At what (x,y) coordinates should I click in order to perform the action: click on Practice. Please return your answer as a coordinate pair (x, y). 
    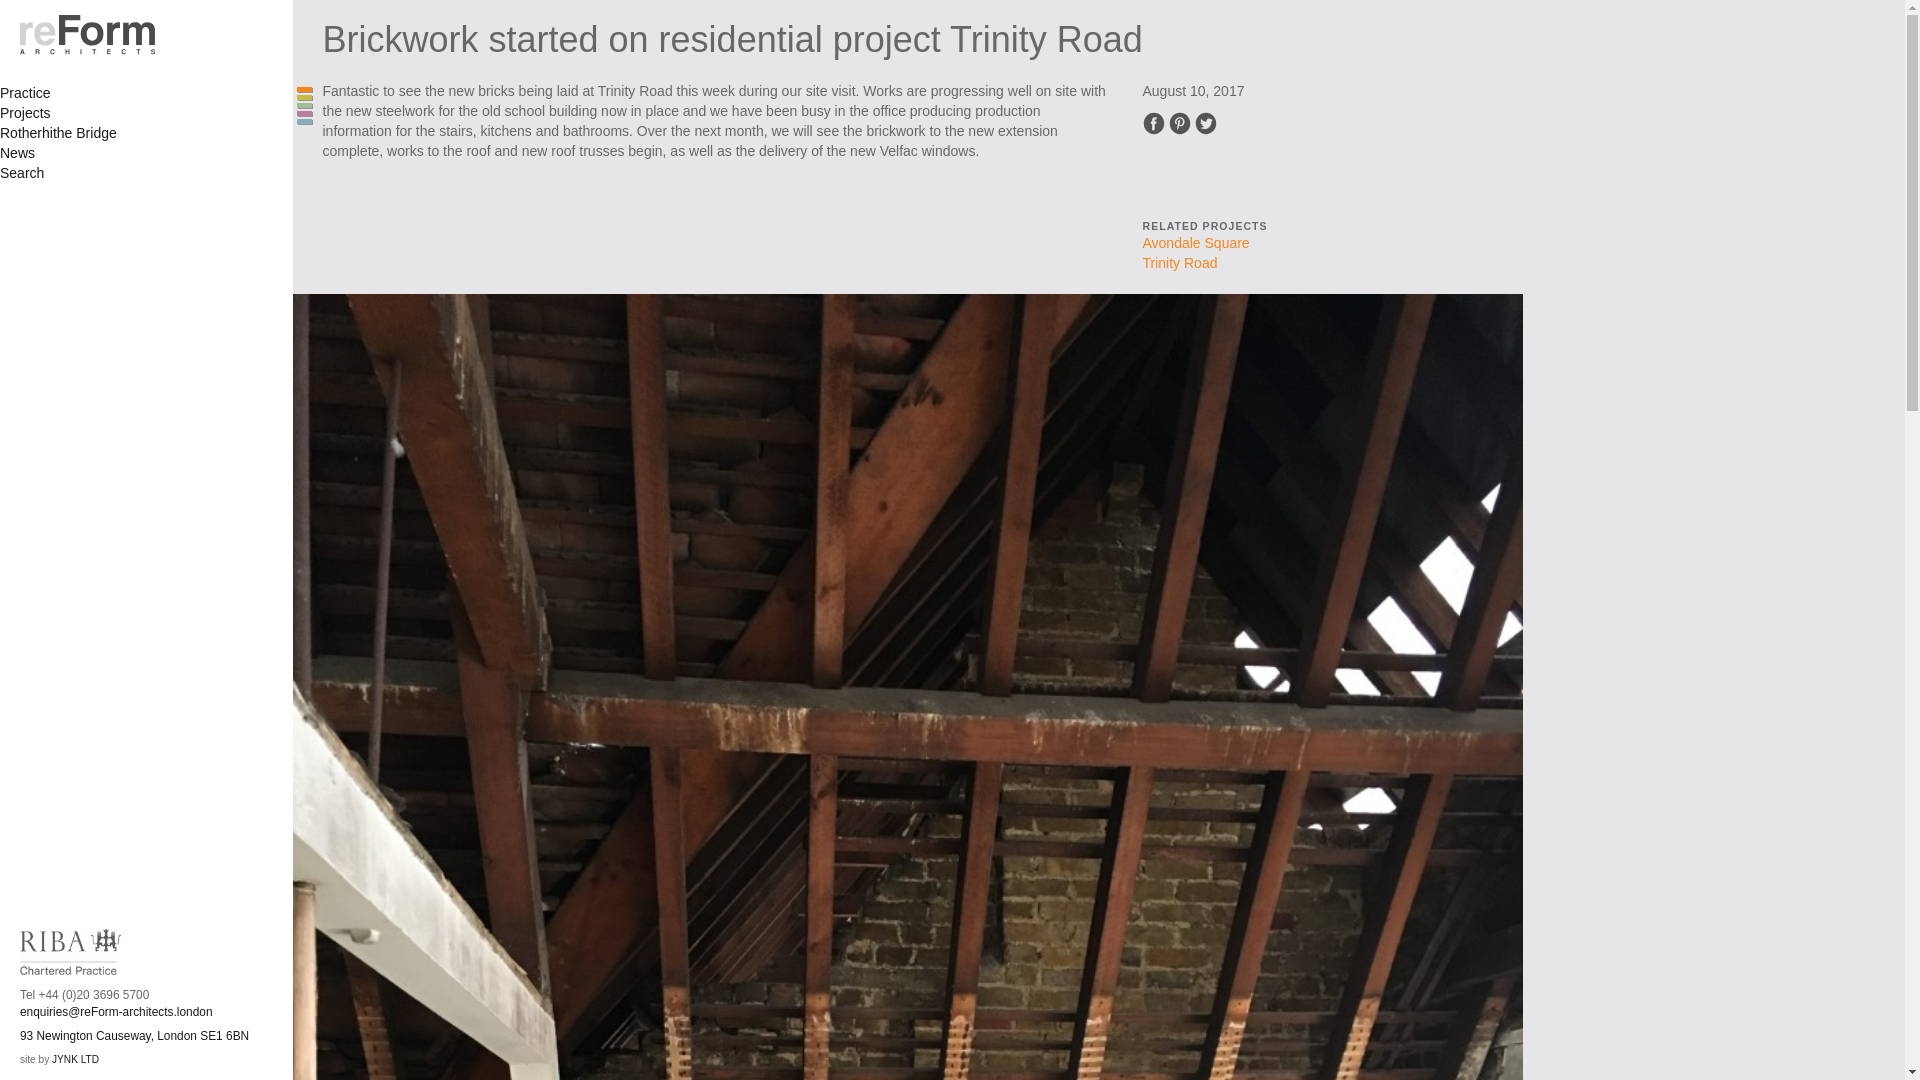
    Looking at the image, I should click on (26, 93).